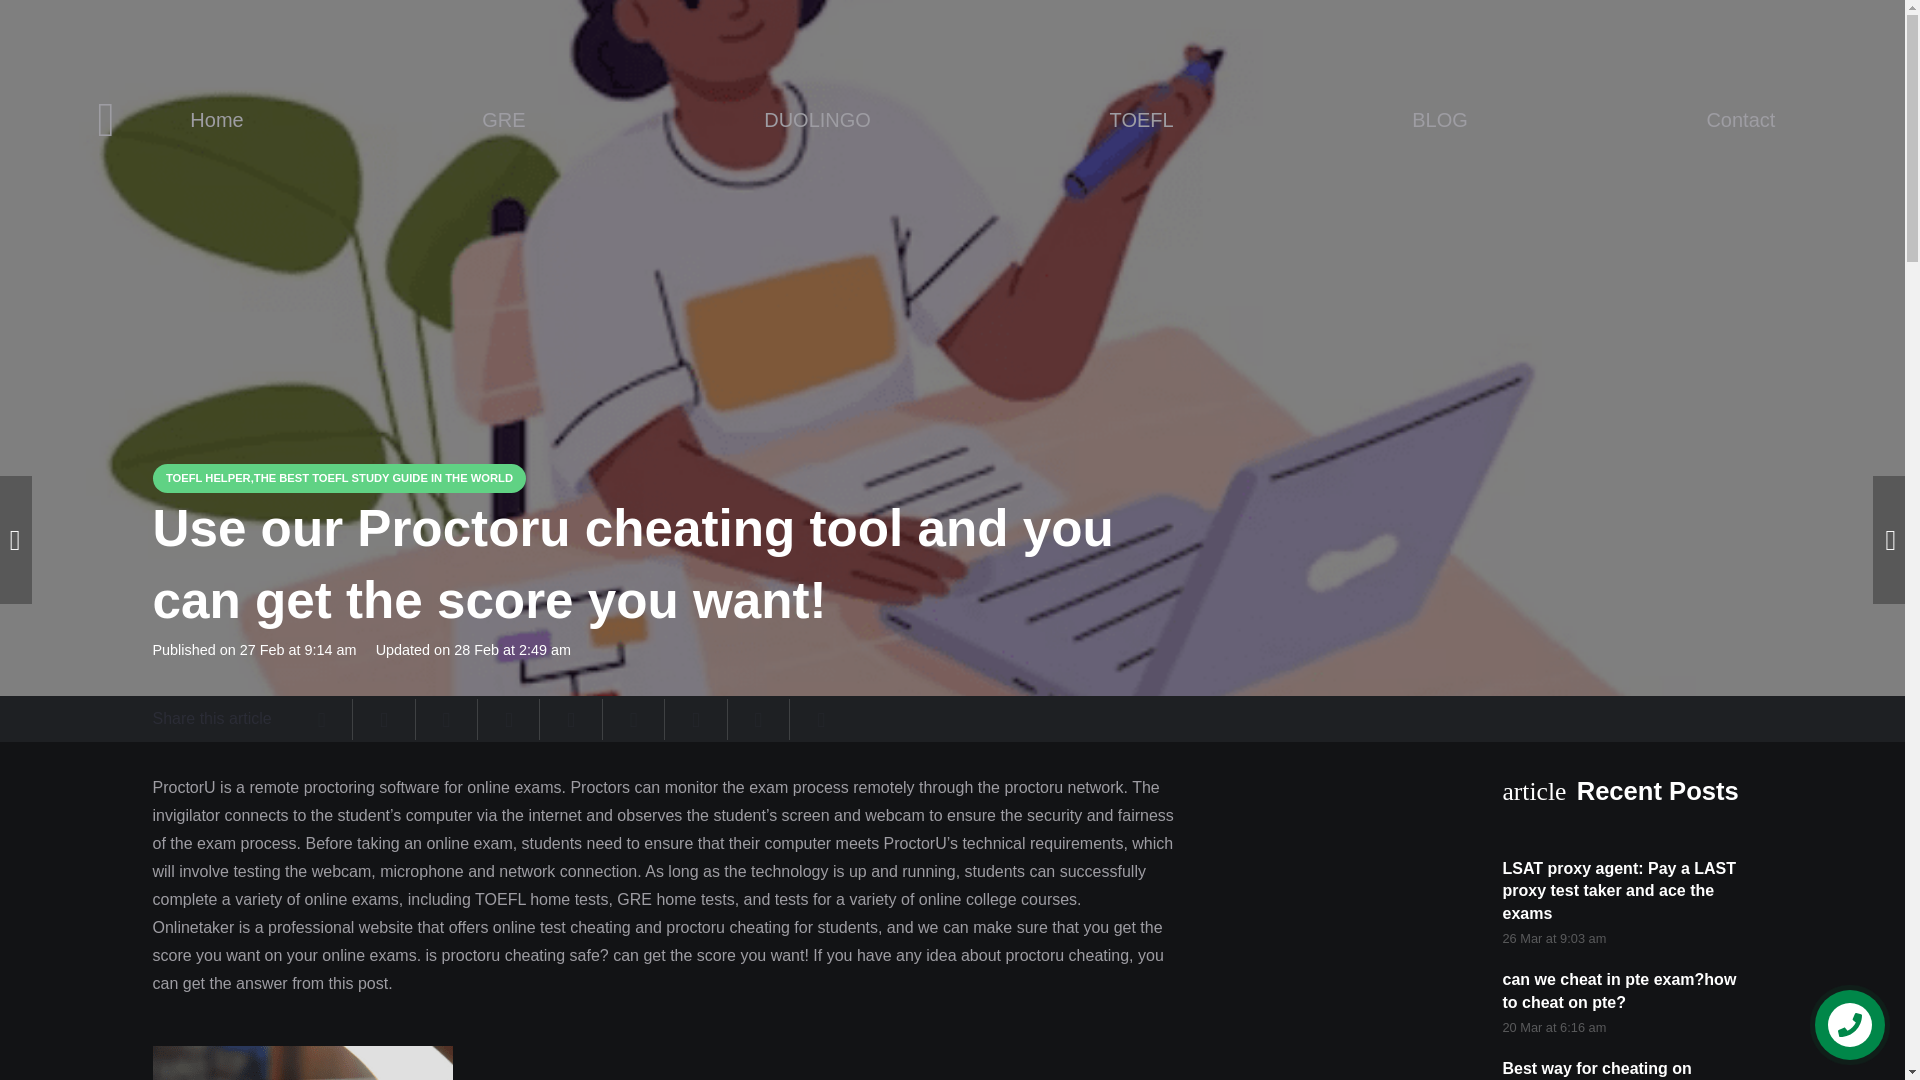 The height and width of the screenshot is (1080, 1920). Describe the element at coordinates (338, 478) in the screenshot. I see `TOEFL HELPER,THE BEST TOEFL STUDY GUIDE IN THE WORLD` at that location.